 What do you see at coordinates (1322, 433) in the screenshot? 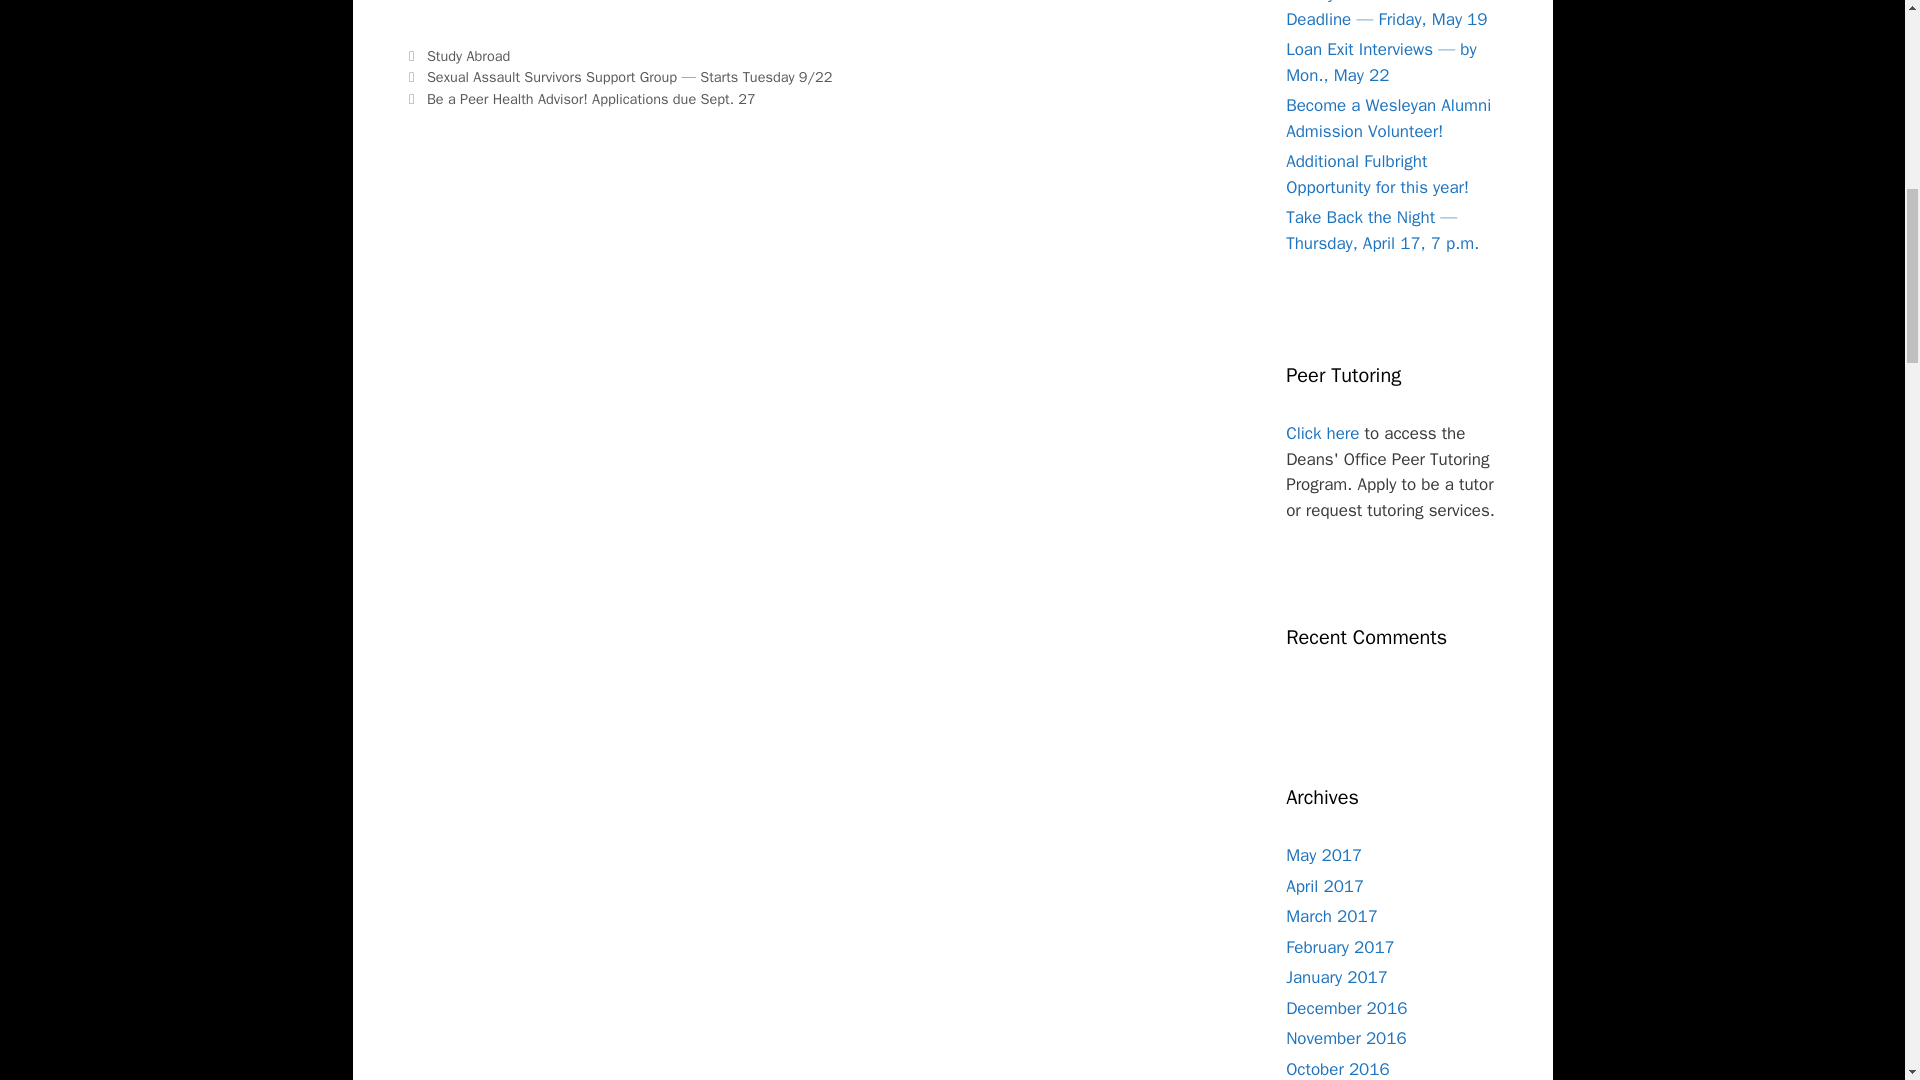
I see `Click here` at bounding box center [1322, 433].